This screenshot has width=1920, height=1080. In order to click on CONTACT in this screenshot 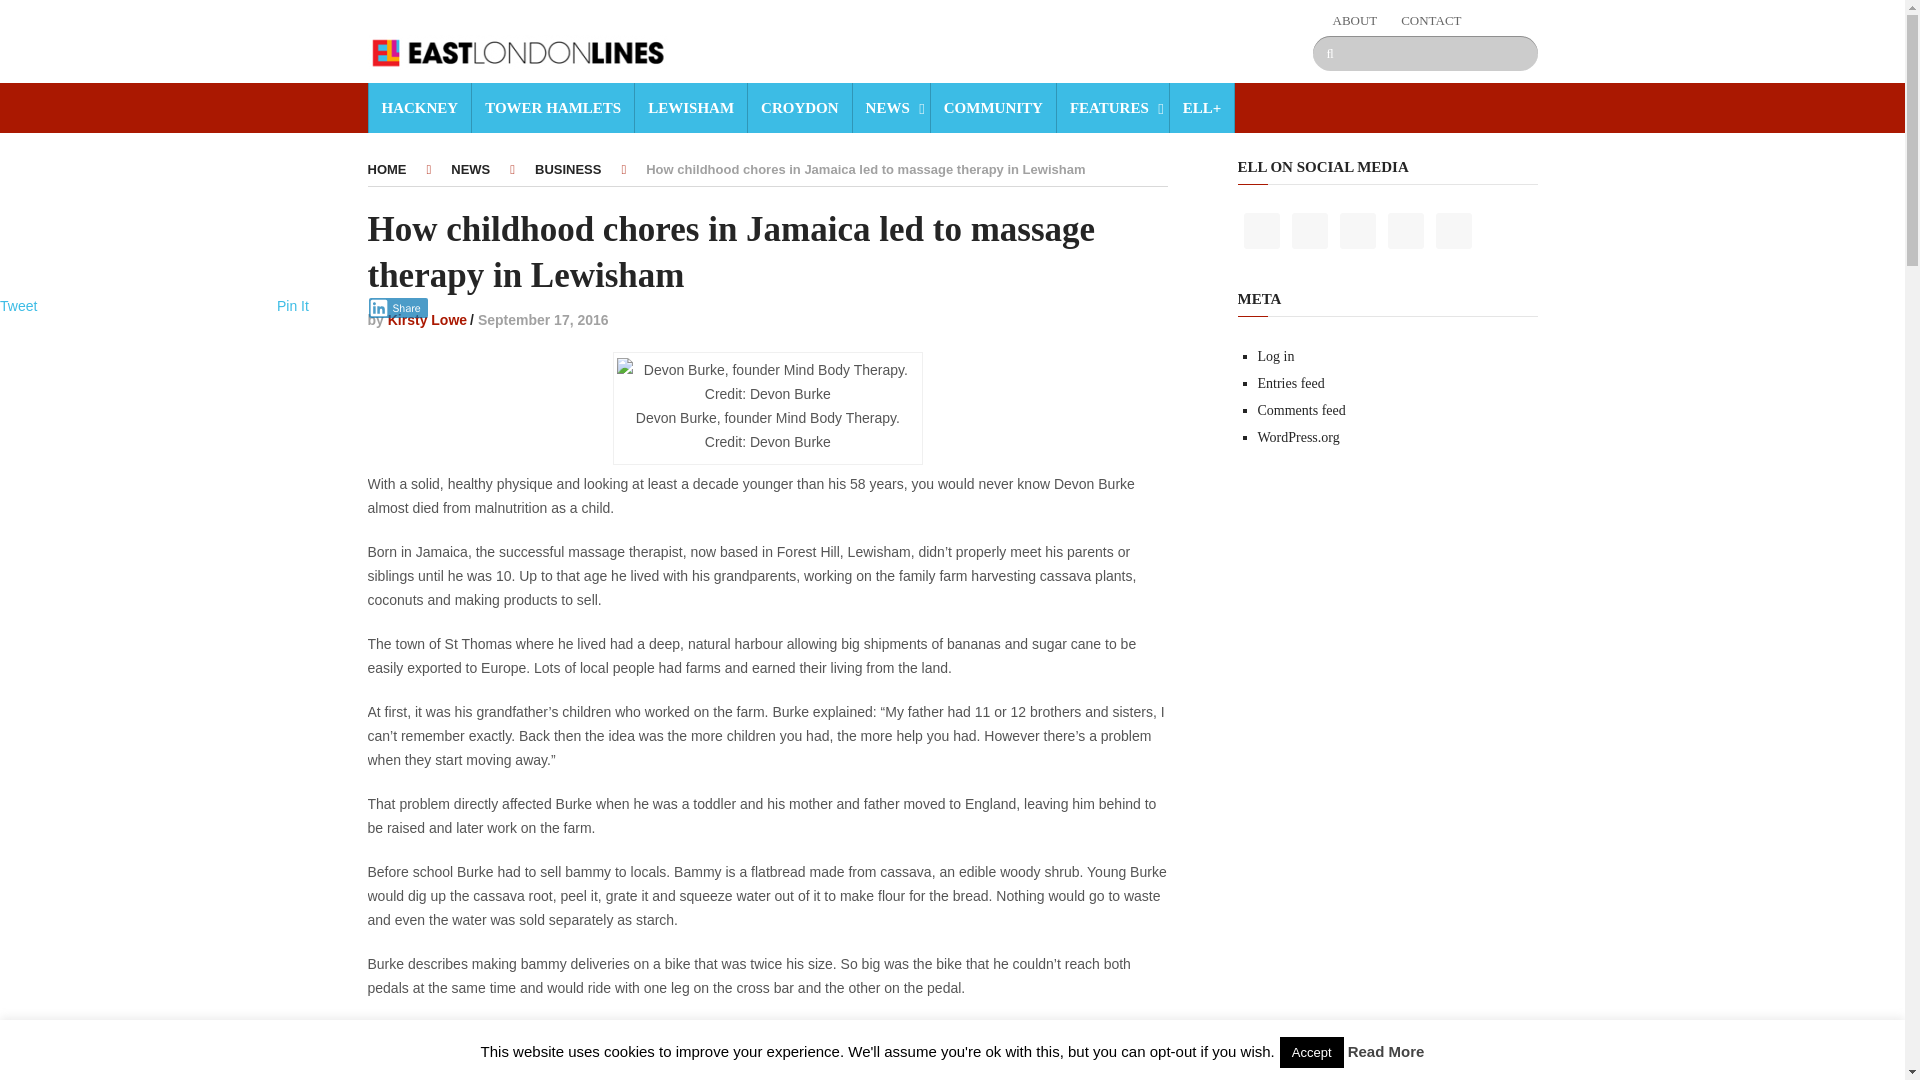, I will do `click(1431, 20)`.